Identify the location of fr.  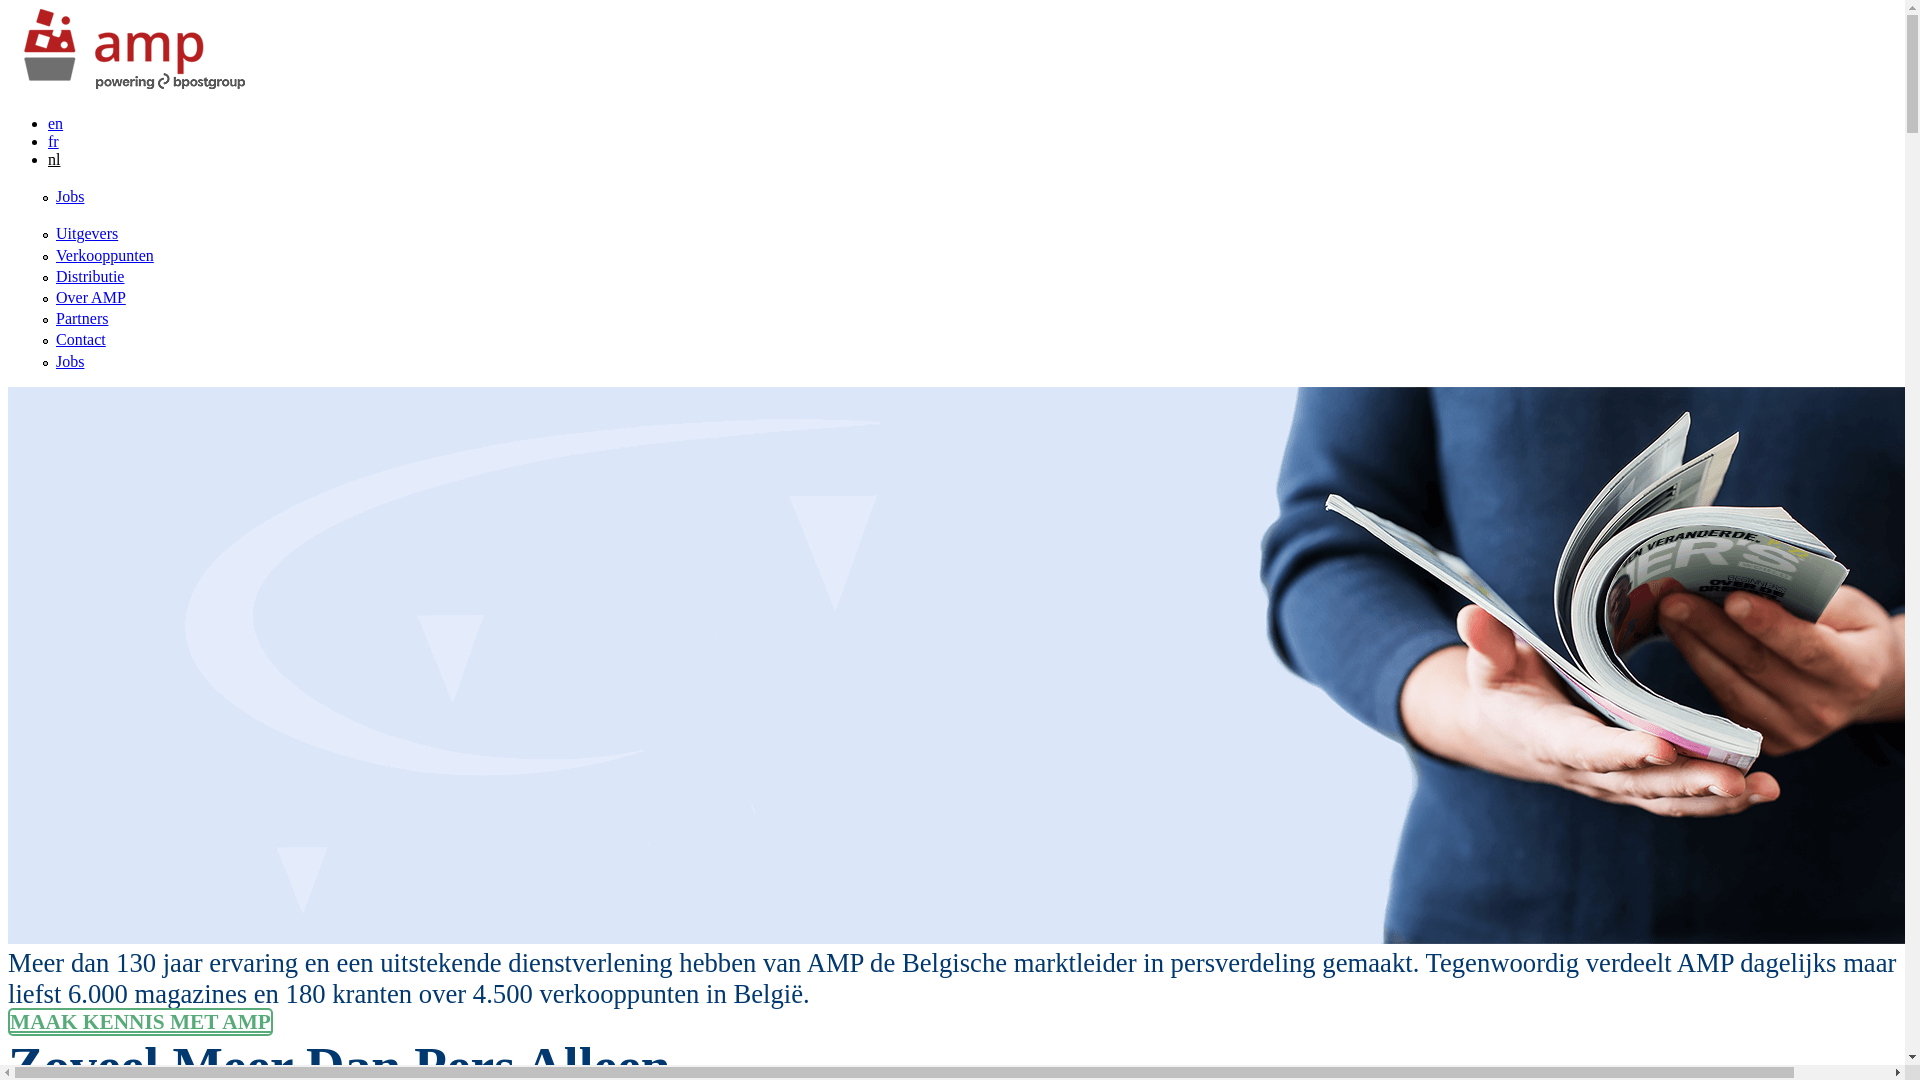
(54, 142).